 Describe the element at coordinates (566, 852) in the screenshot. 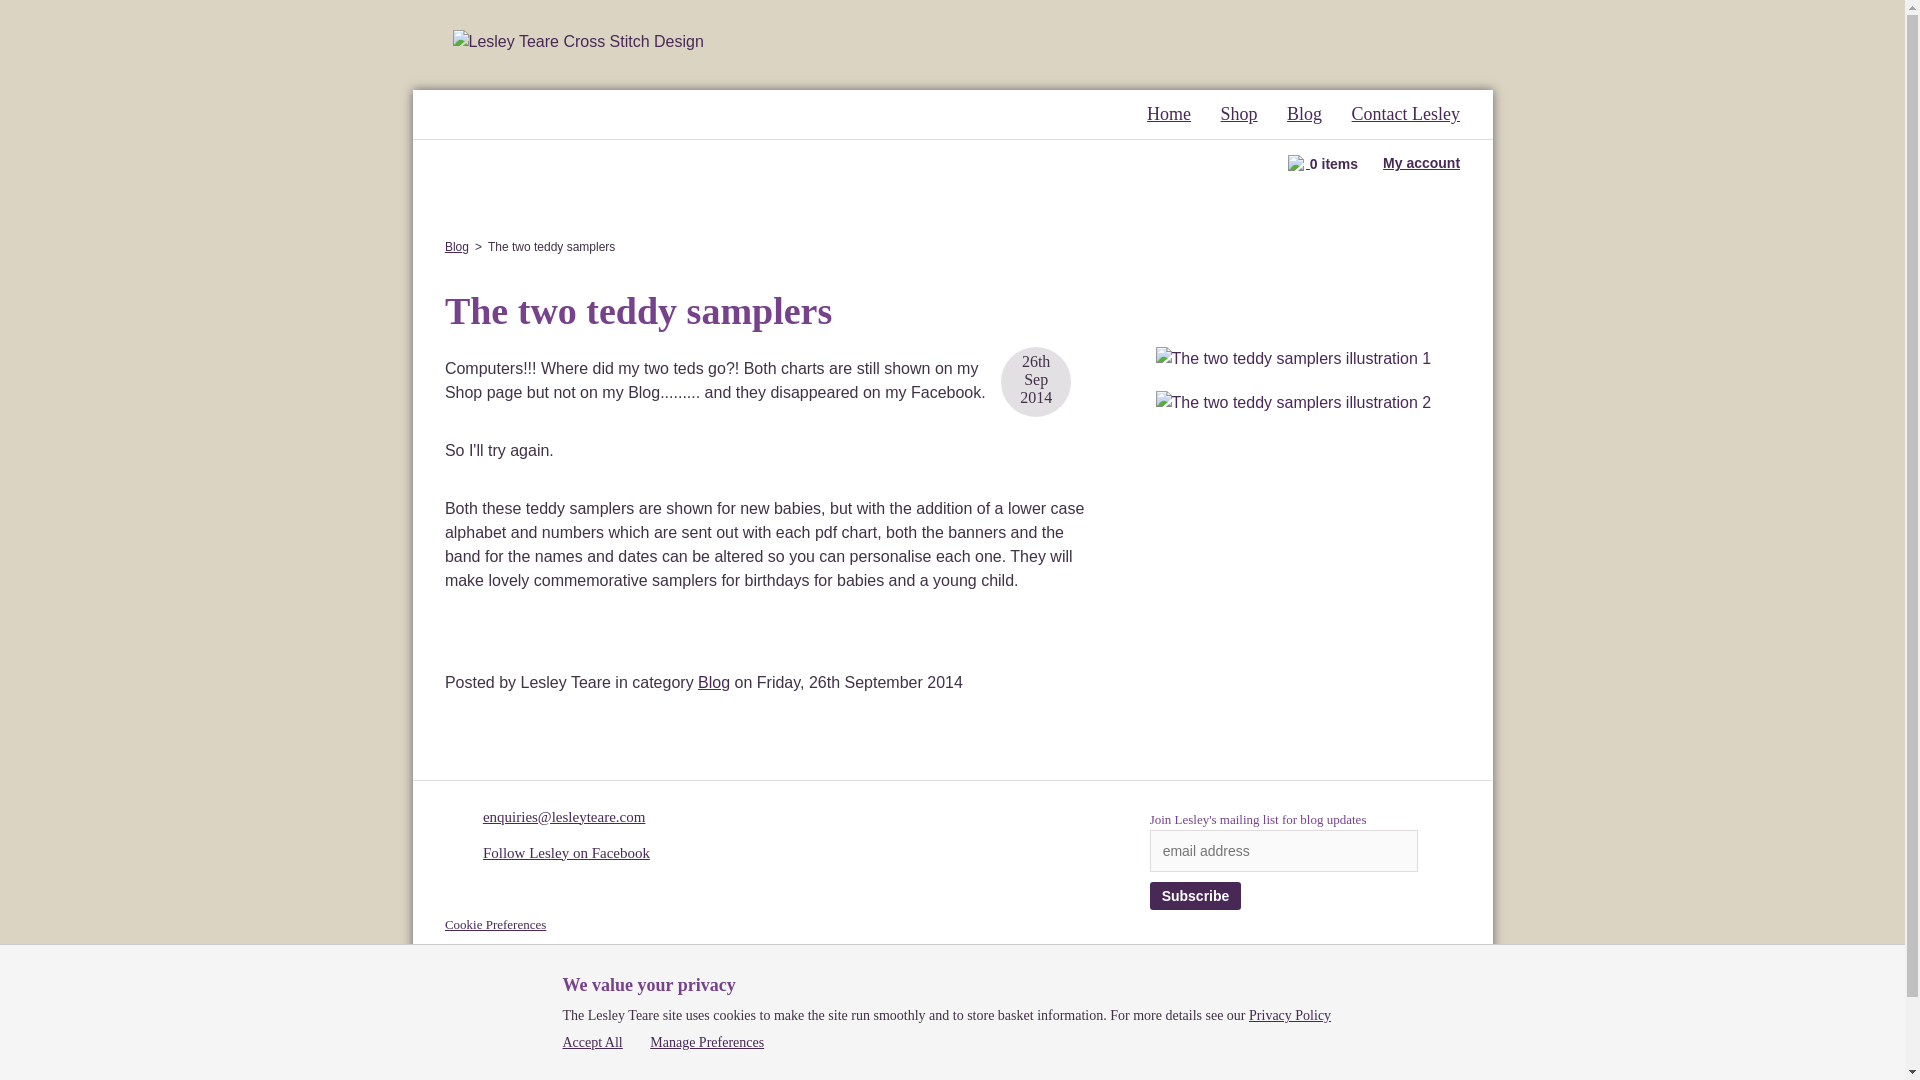

I see `Follow Lesley on Facebook` at that location.